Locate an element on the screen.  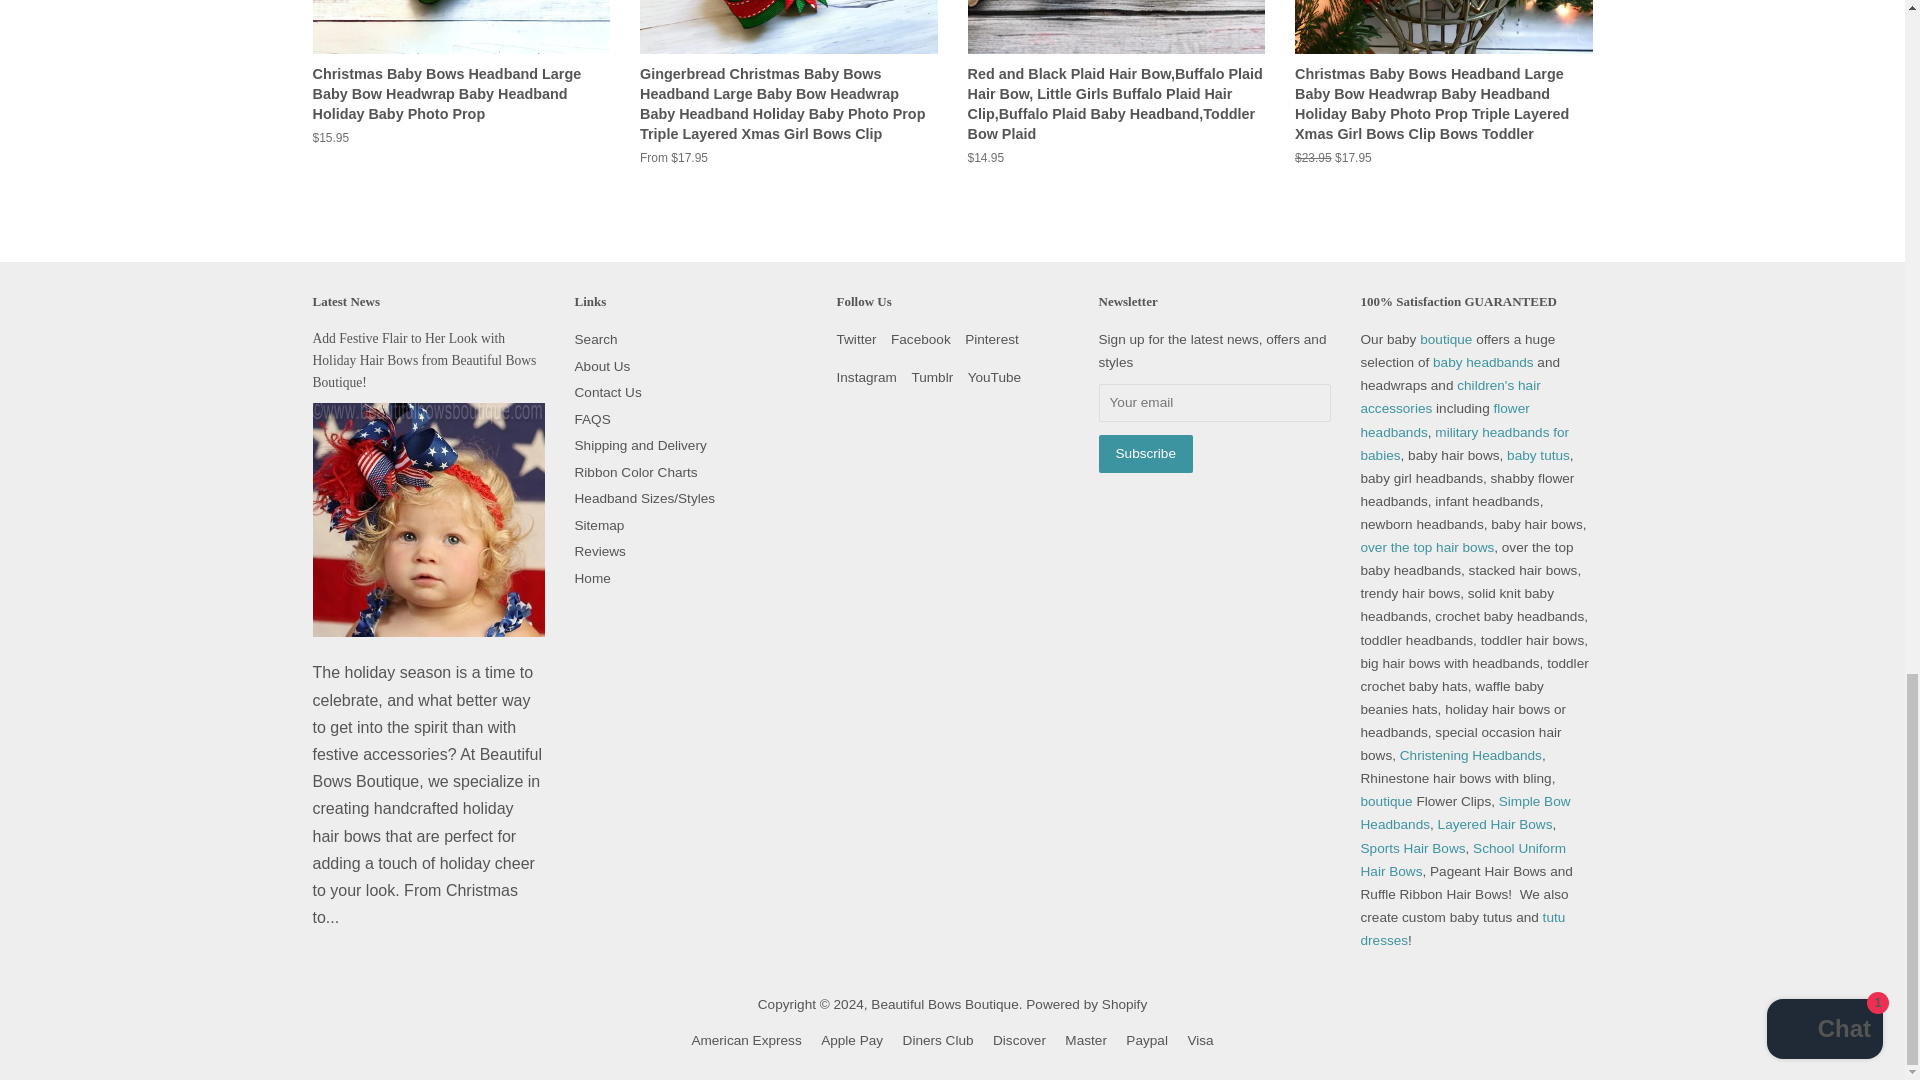
All Products is located at coordinates (1449, 396).